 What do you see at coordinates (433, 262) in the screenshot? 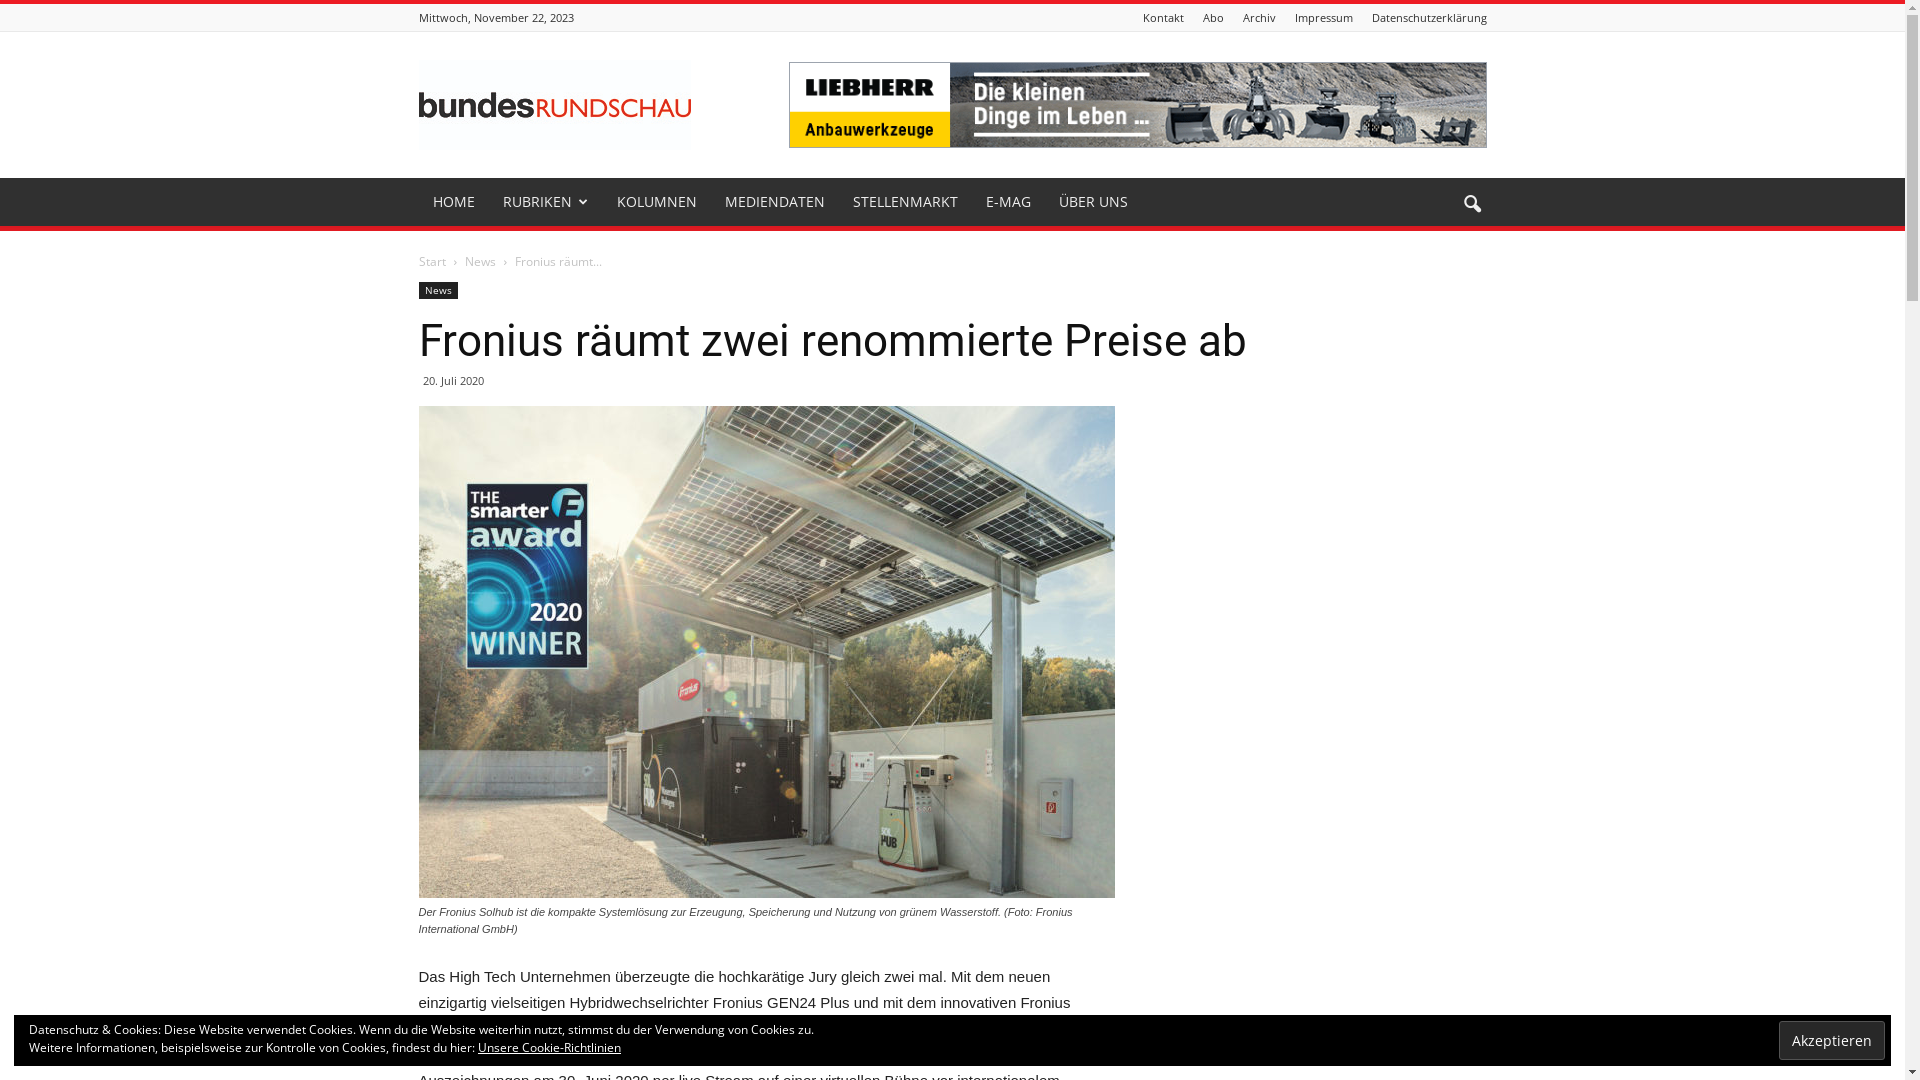
I see `Start` at bounding box center [433, 262].